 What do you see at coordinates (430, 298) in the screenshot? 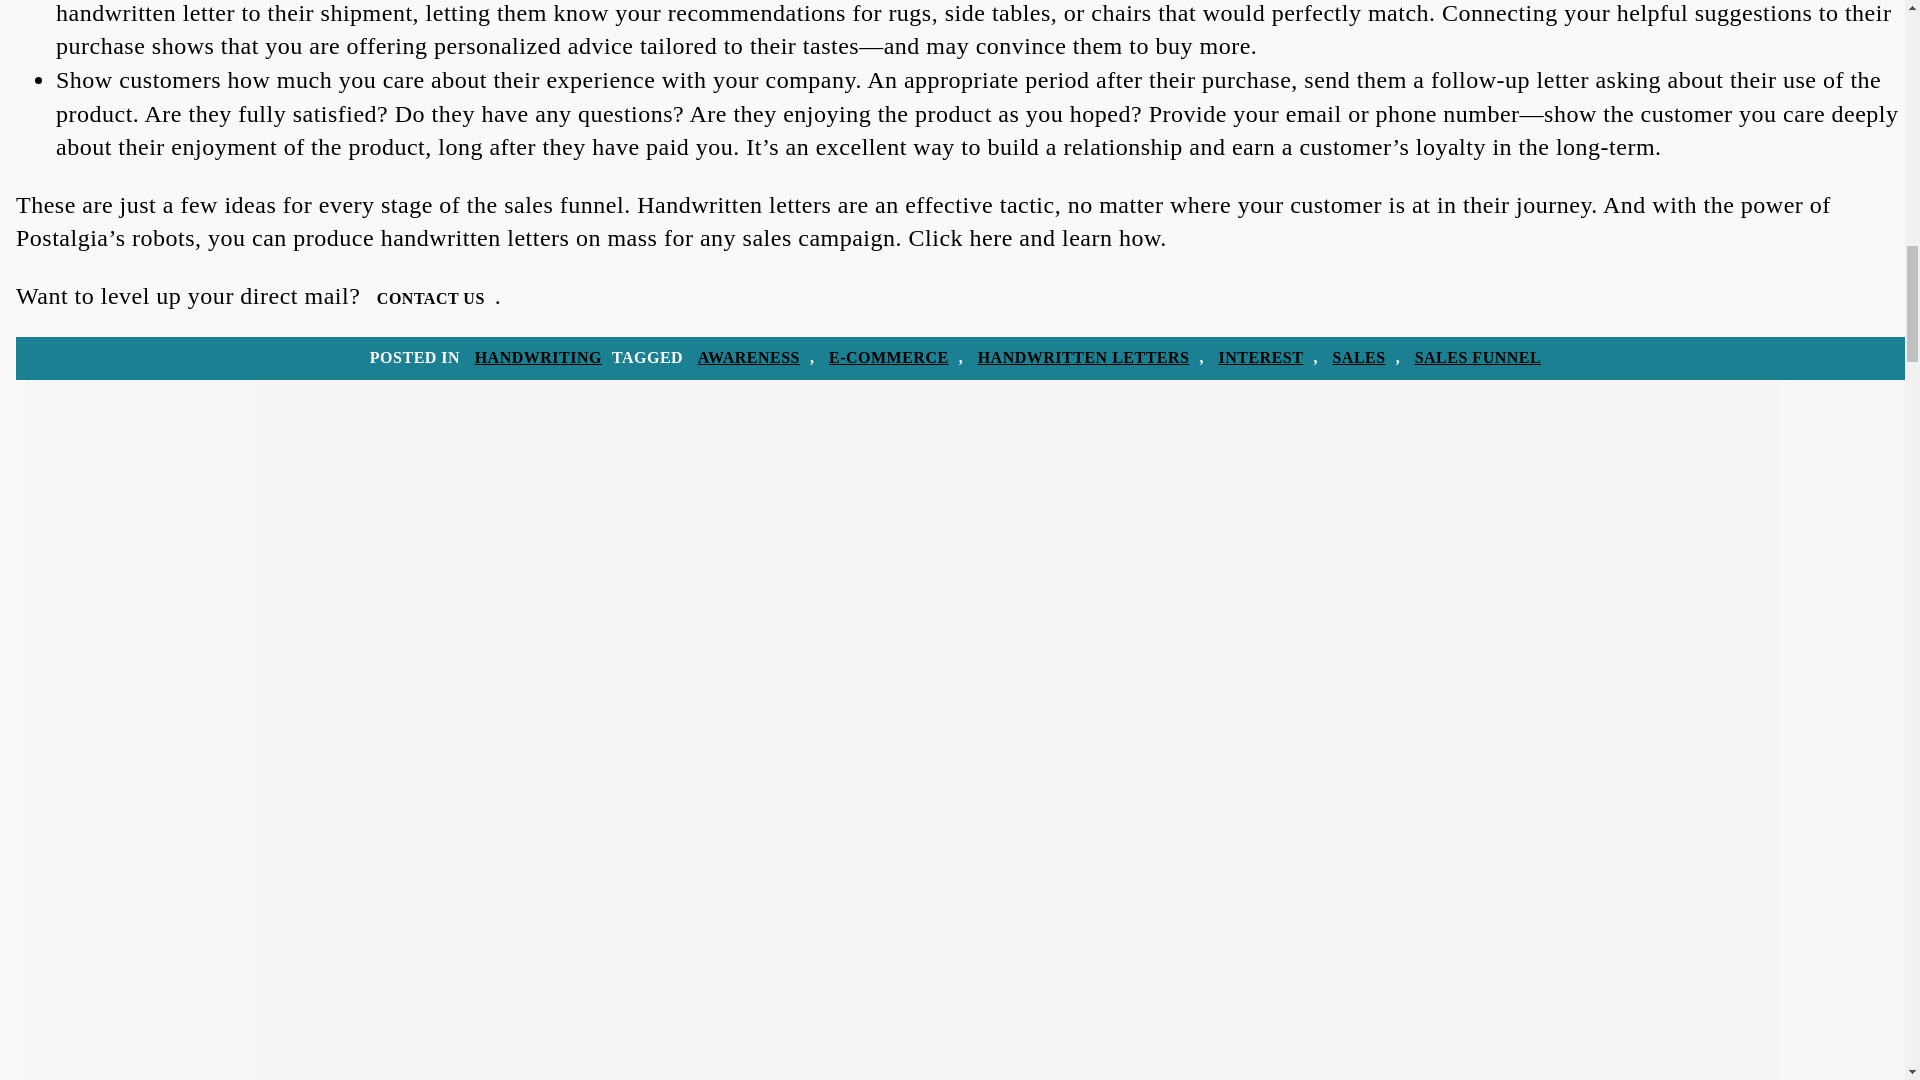
I see `CONTACT US` at bounding box center [430, 298].